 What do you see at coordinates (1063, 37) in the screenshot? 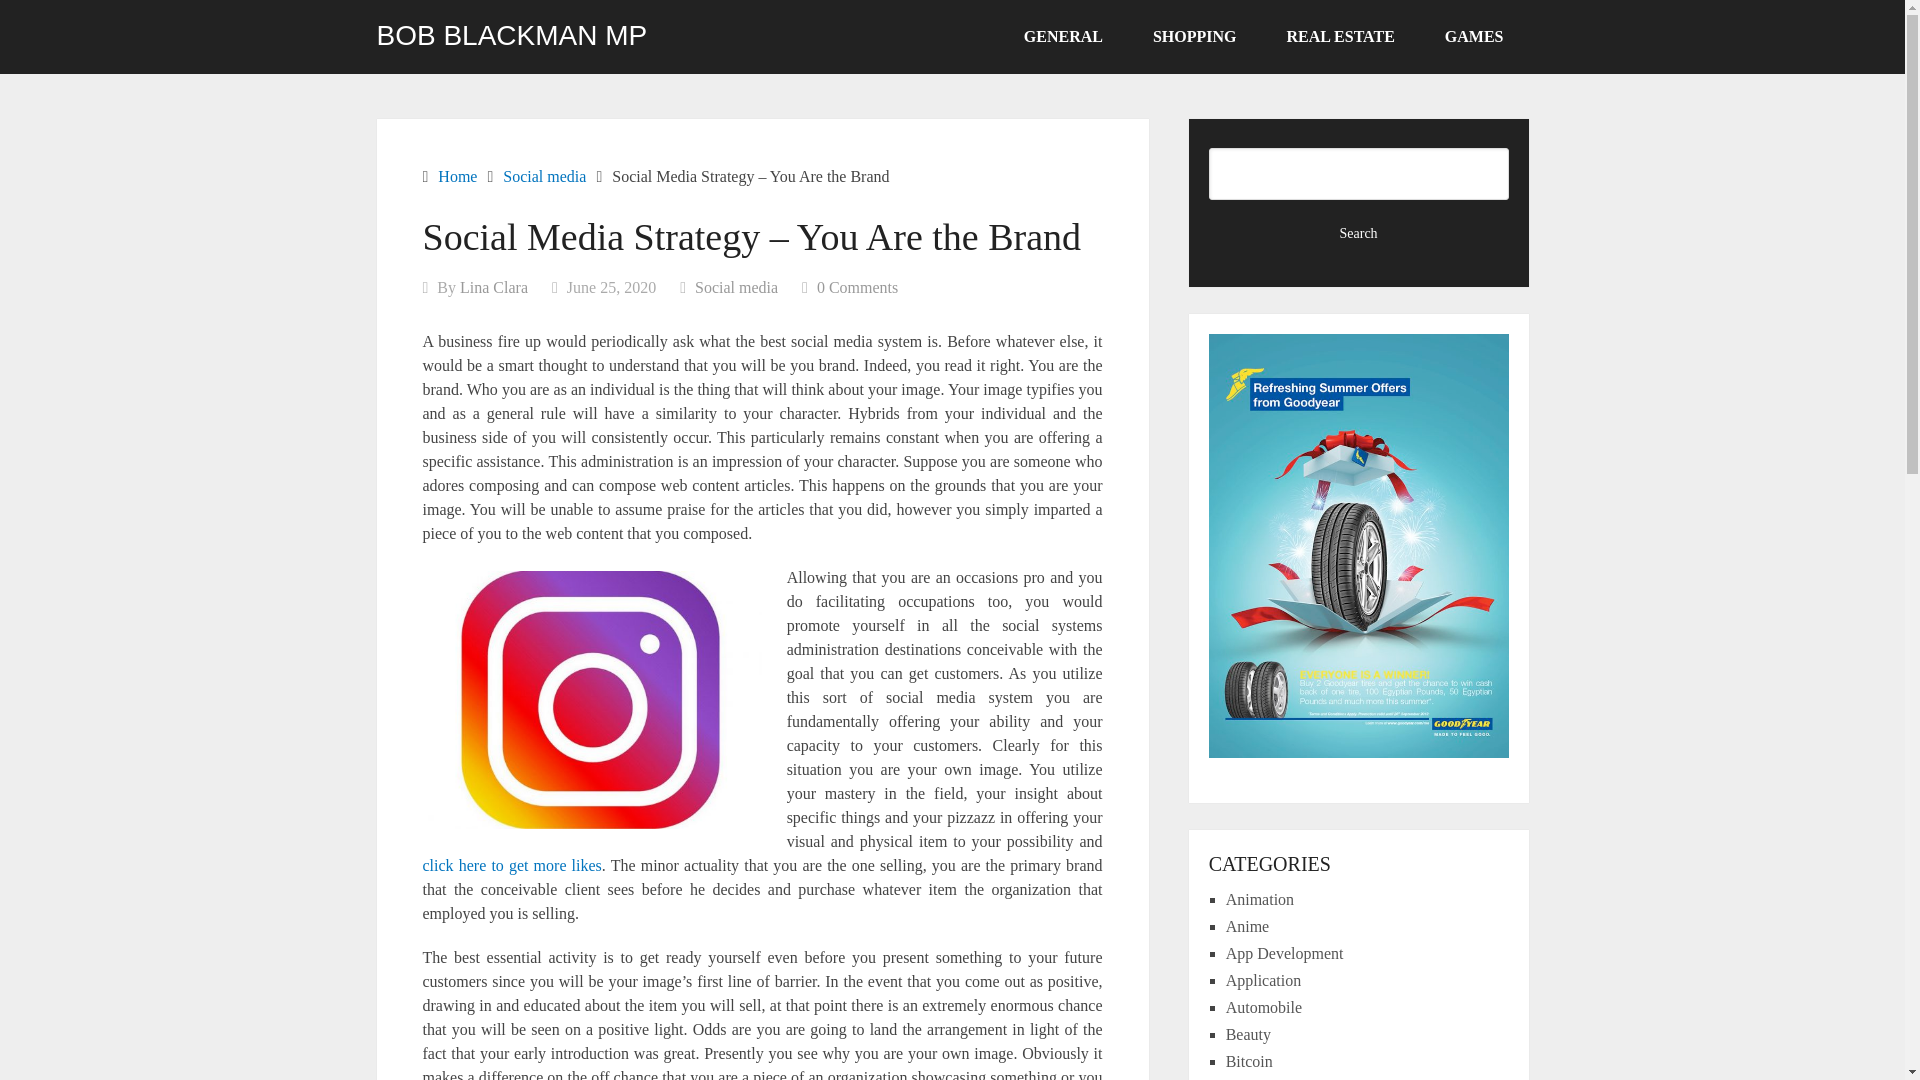
I see `GENERAL` at bounding box center [1063, 37].